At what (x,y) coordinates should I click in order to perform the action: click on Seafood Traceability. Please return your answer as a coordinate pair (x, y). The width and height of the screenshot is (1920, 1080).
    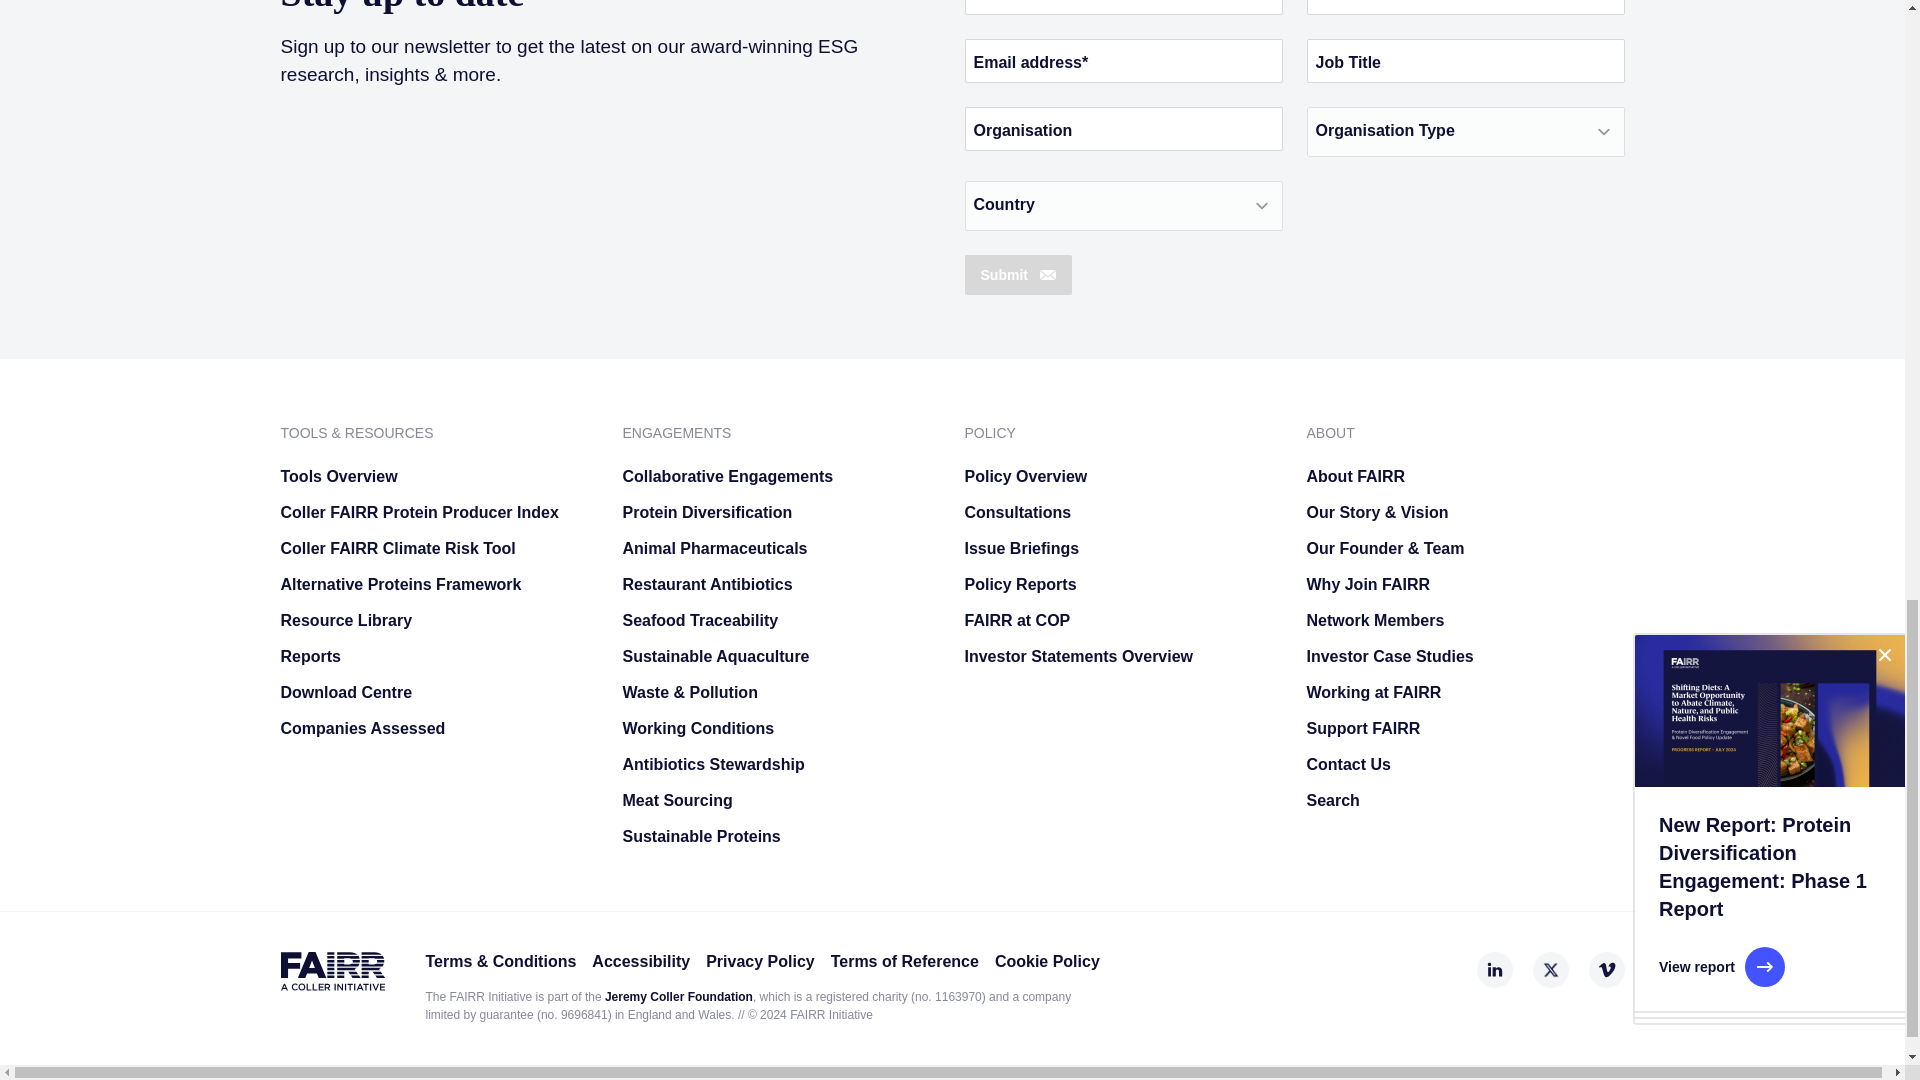
    Looking at the image, I should click on (781, 620).